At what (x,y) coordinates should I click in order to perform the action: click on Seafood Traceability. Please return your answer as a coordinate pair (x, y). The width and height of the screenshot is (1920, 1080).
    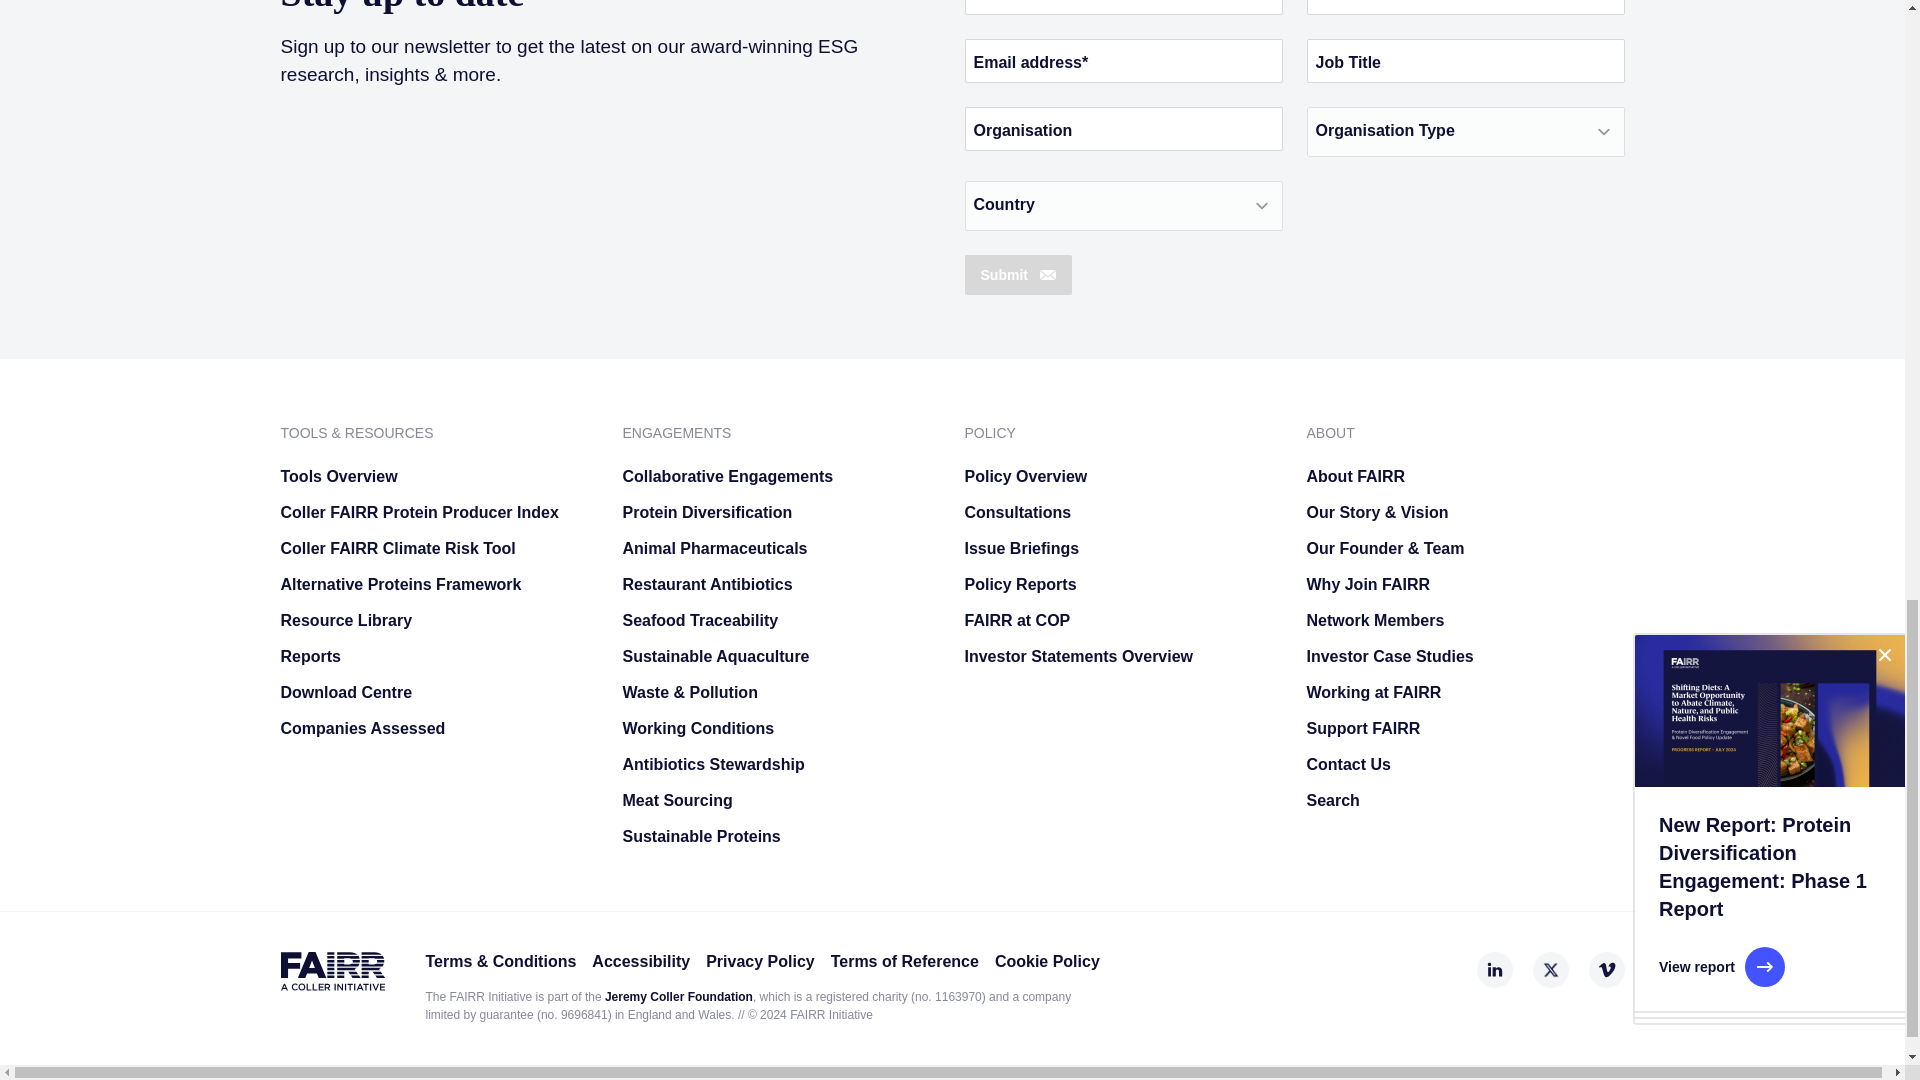
    Looking at the image, I should click on (781, 620).